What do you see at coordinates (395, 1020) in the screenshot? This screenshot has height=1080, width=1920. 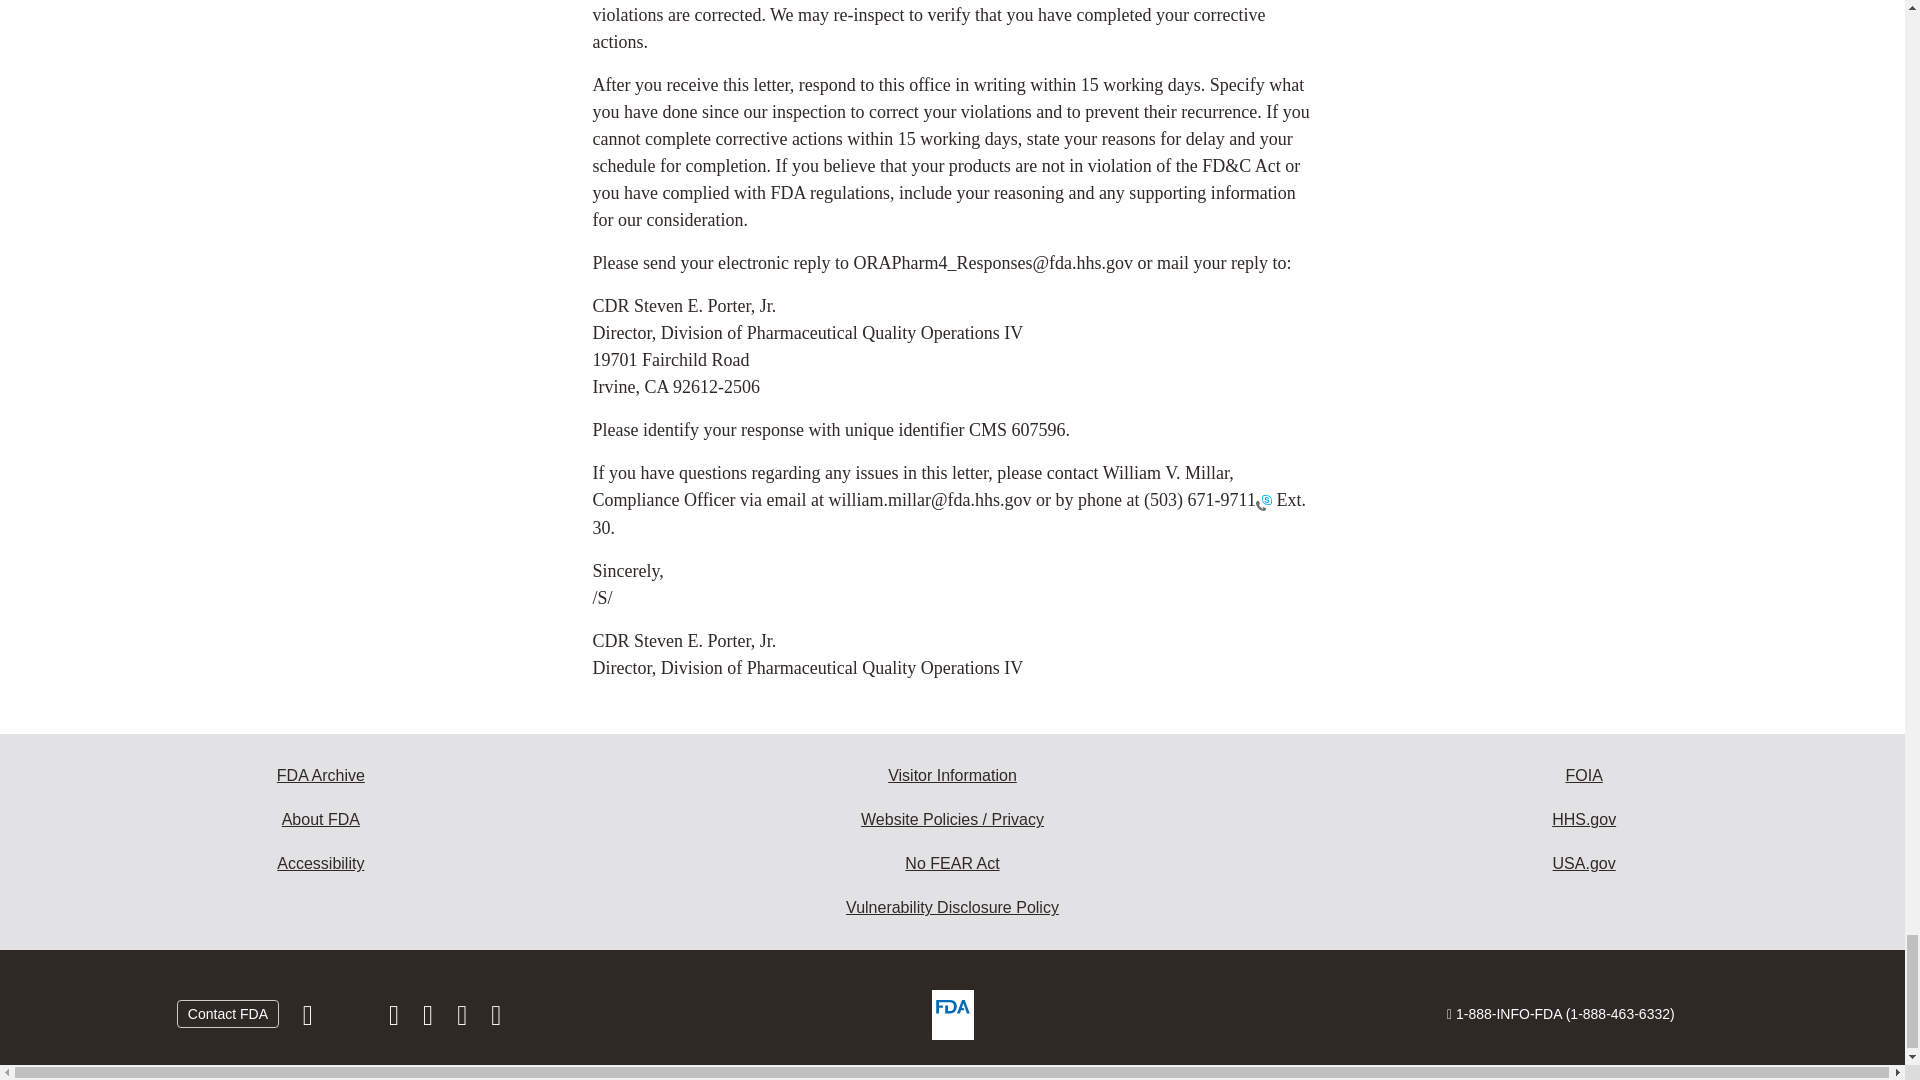 I see `Follow FDA on Instagram` at bounding box center [395, 1020].